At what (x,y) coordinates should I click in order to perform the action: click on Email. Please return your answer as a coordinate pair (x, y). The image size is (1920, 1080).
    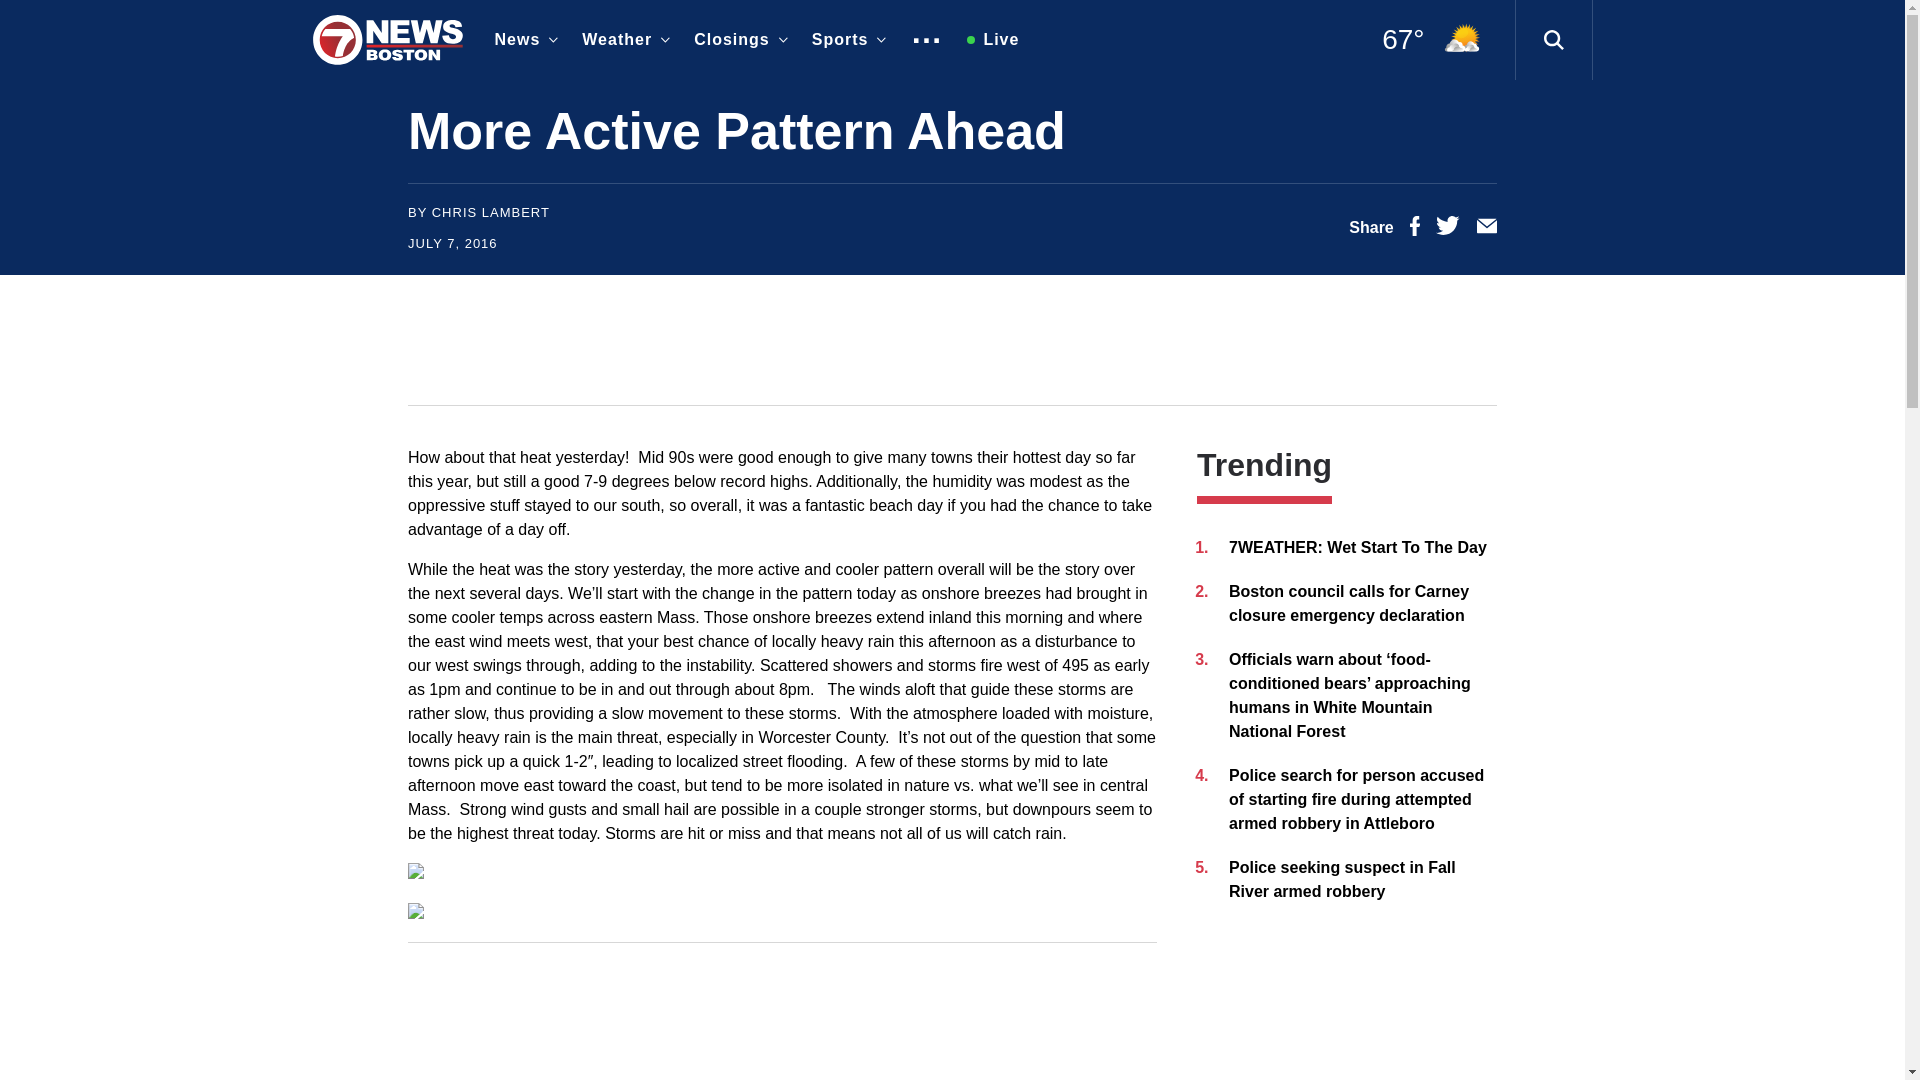
    Looking at the image, I should click on (1486, 230).